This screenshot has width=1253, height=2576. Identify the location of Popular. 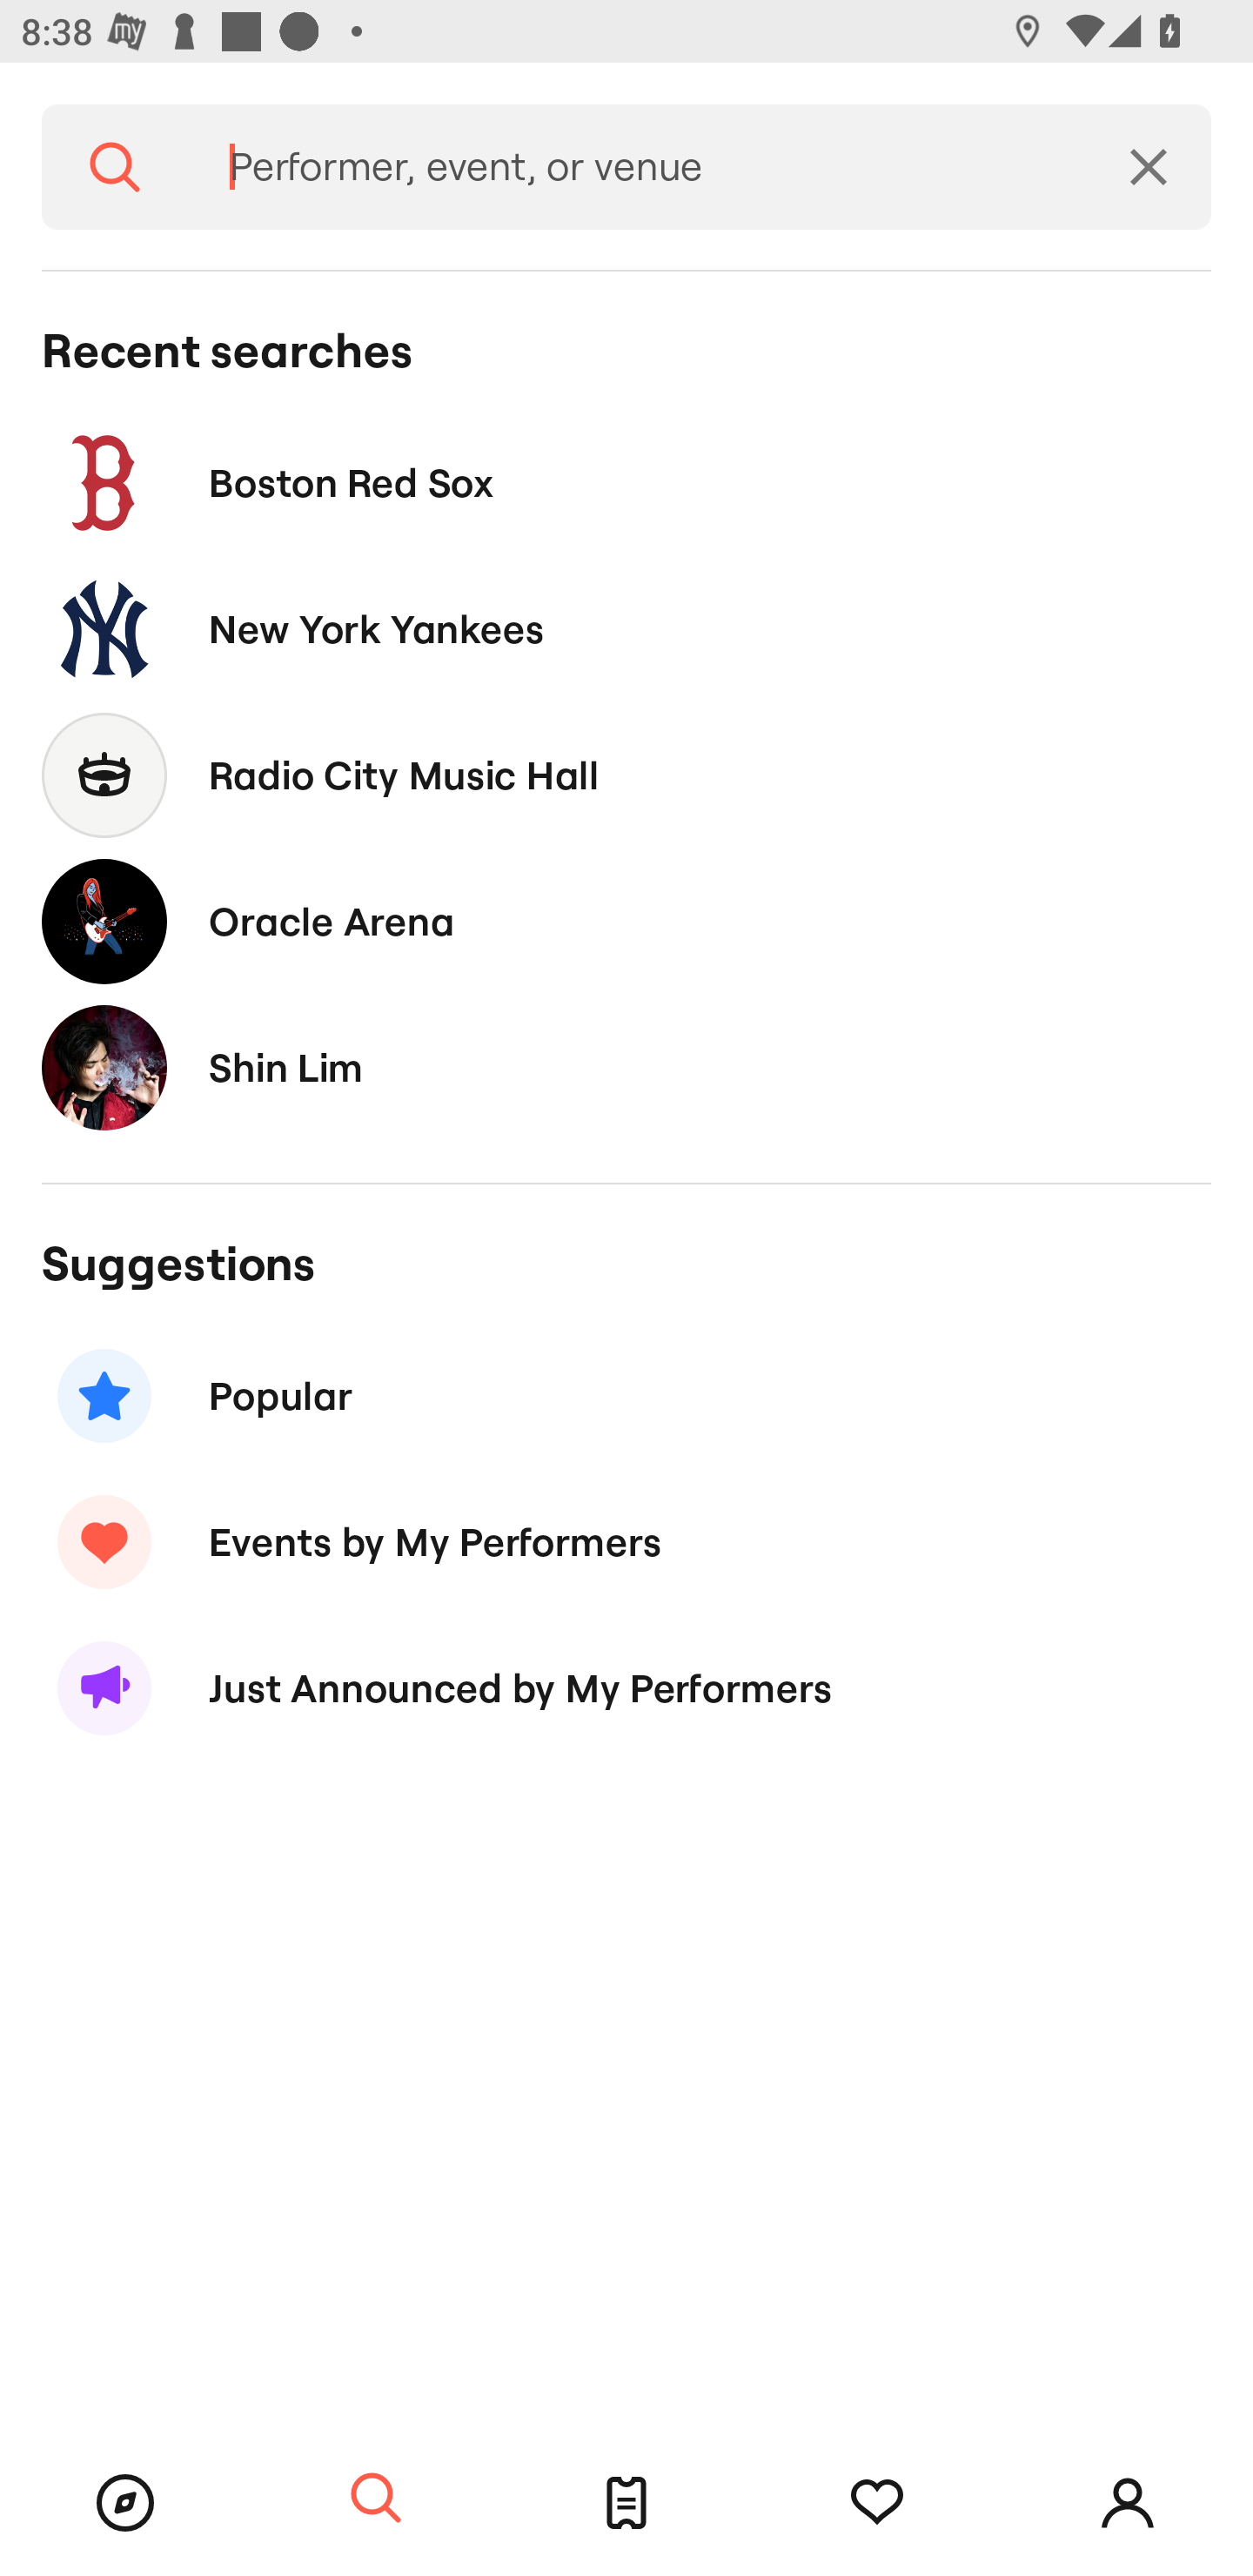
(626, 1396).